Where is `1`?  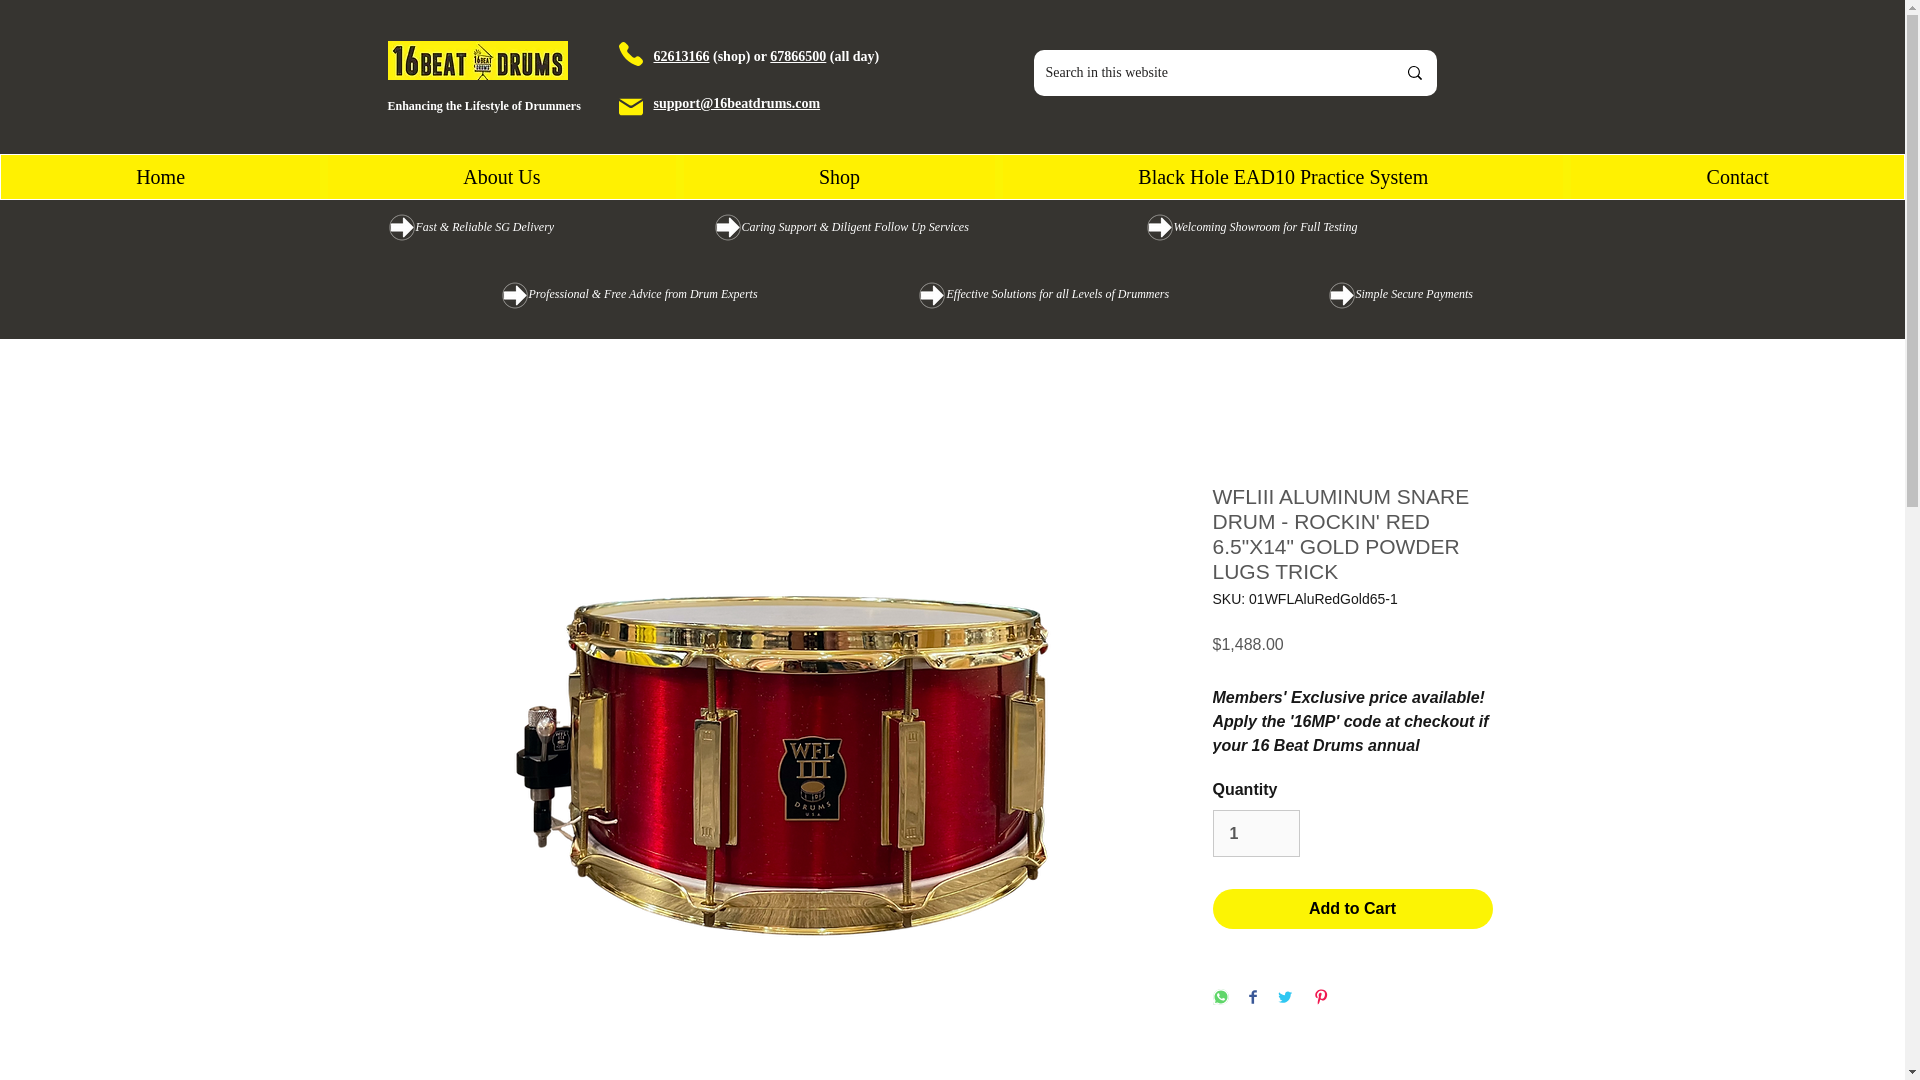
1 is located at coordinates (1255, 833).